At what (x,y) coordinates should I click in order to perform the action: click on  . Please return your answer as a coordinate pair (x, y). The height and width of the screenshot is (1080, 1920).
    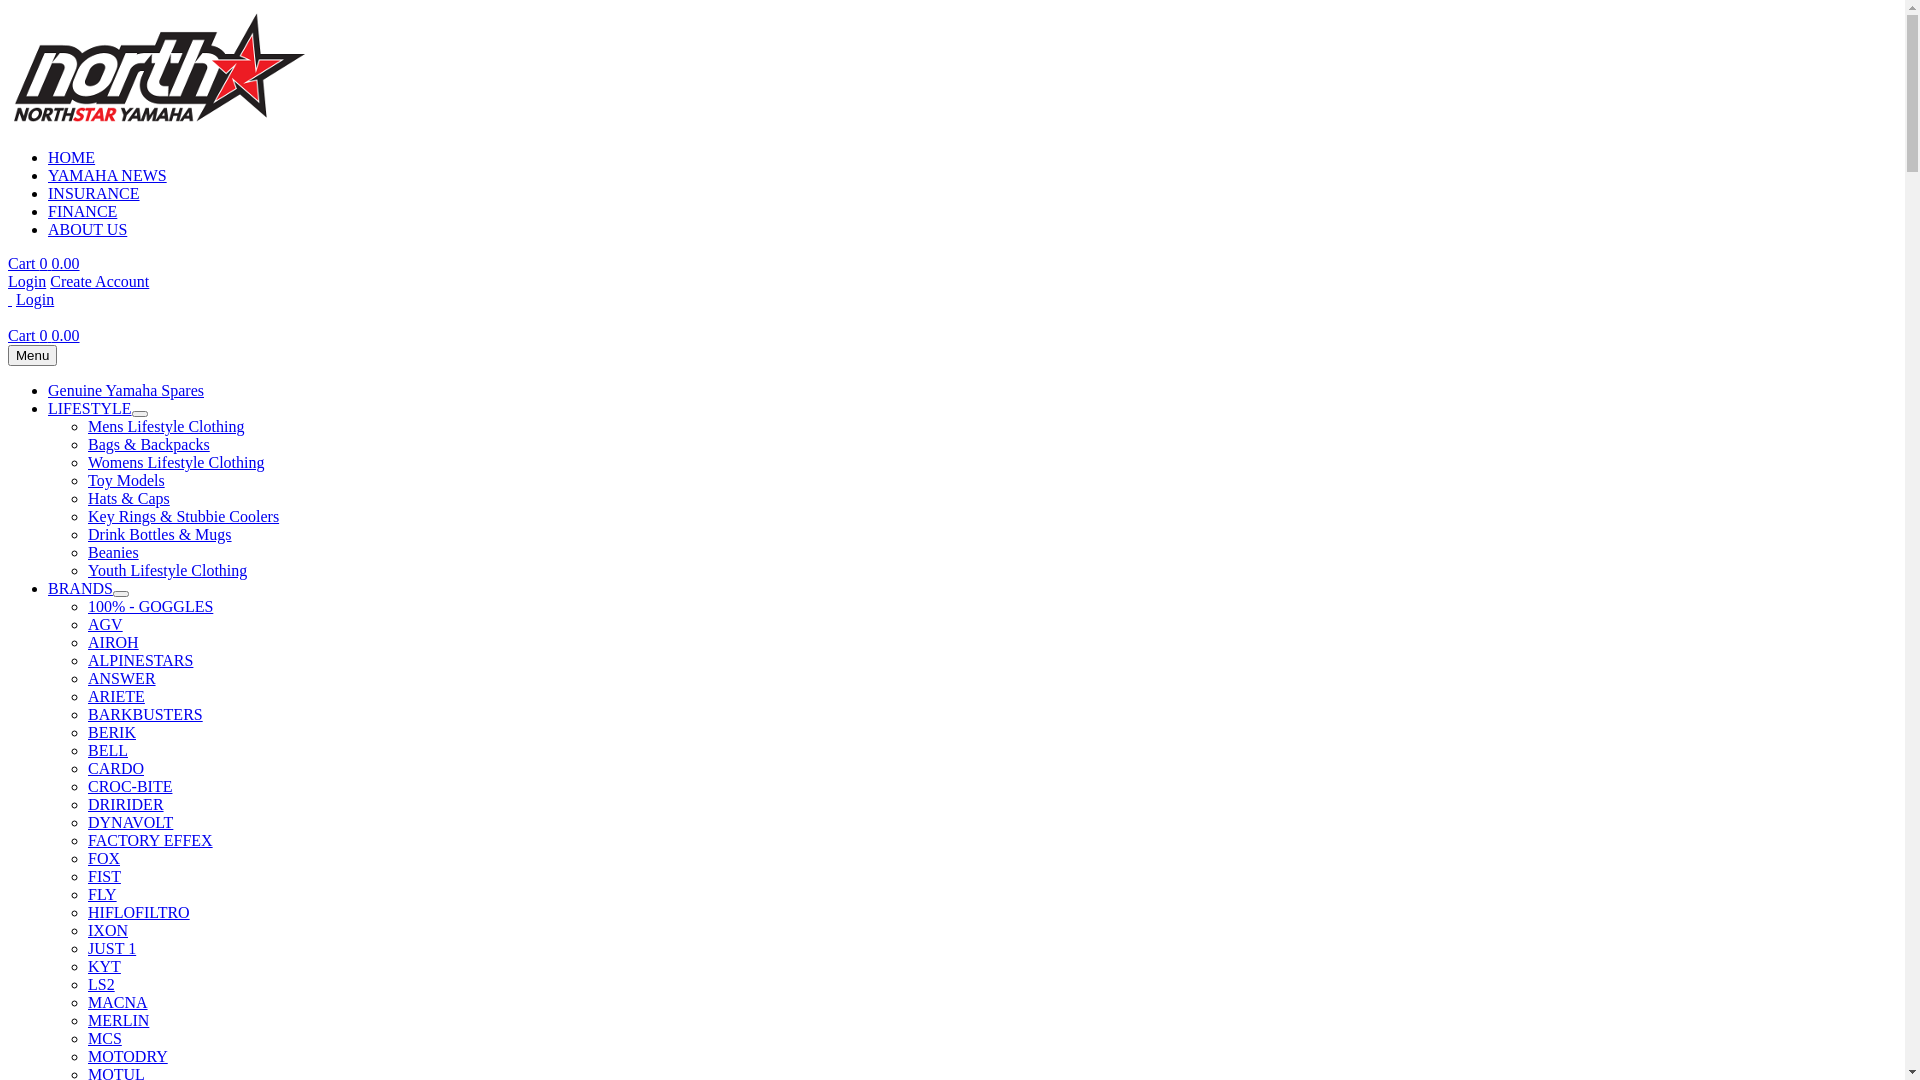
    Looking at the image, I should click on (10, 300).